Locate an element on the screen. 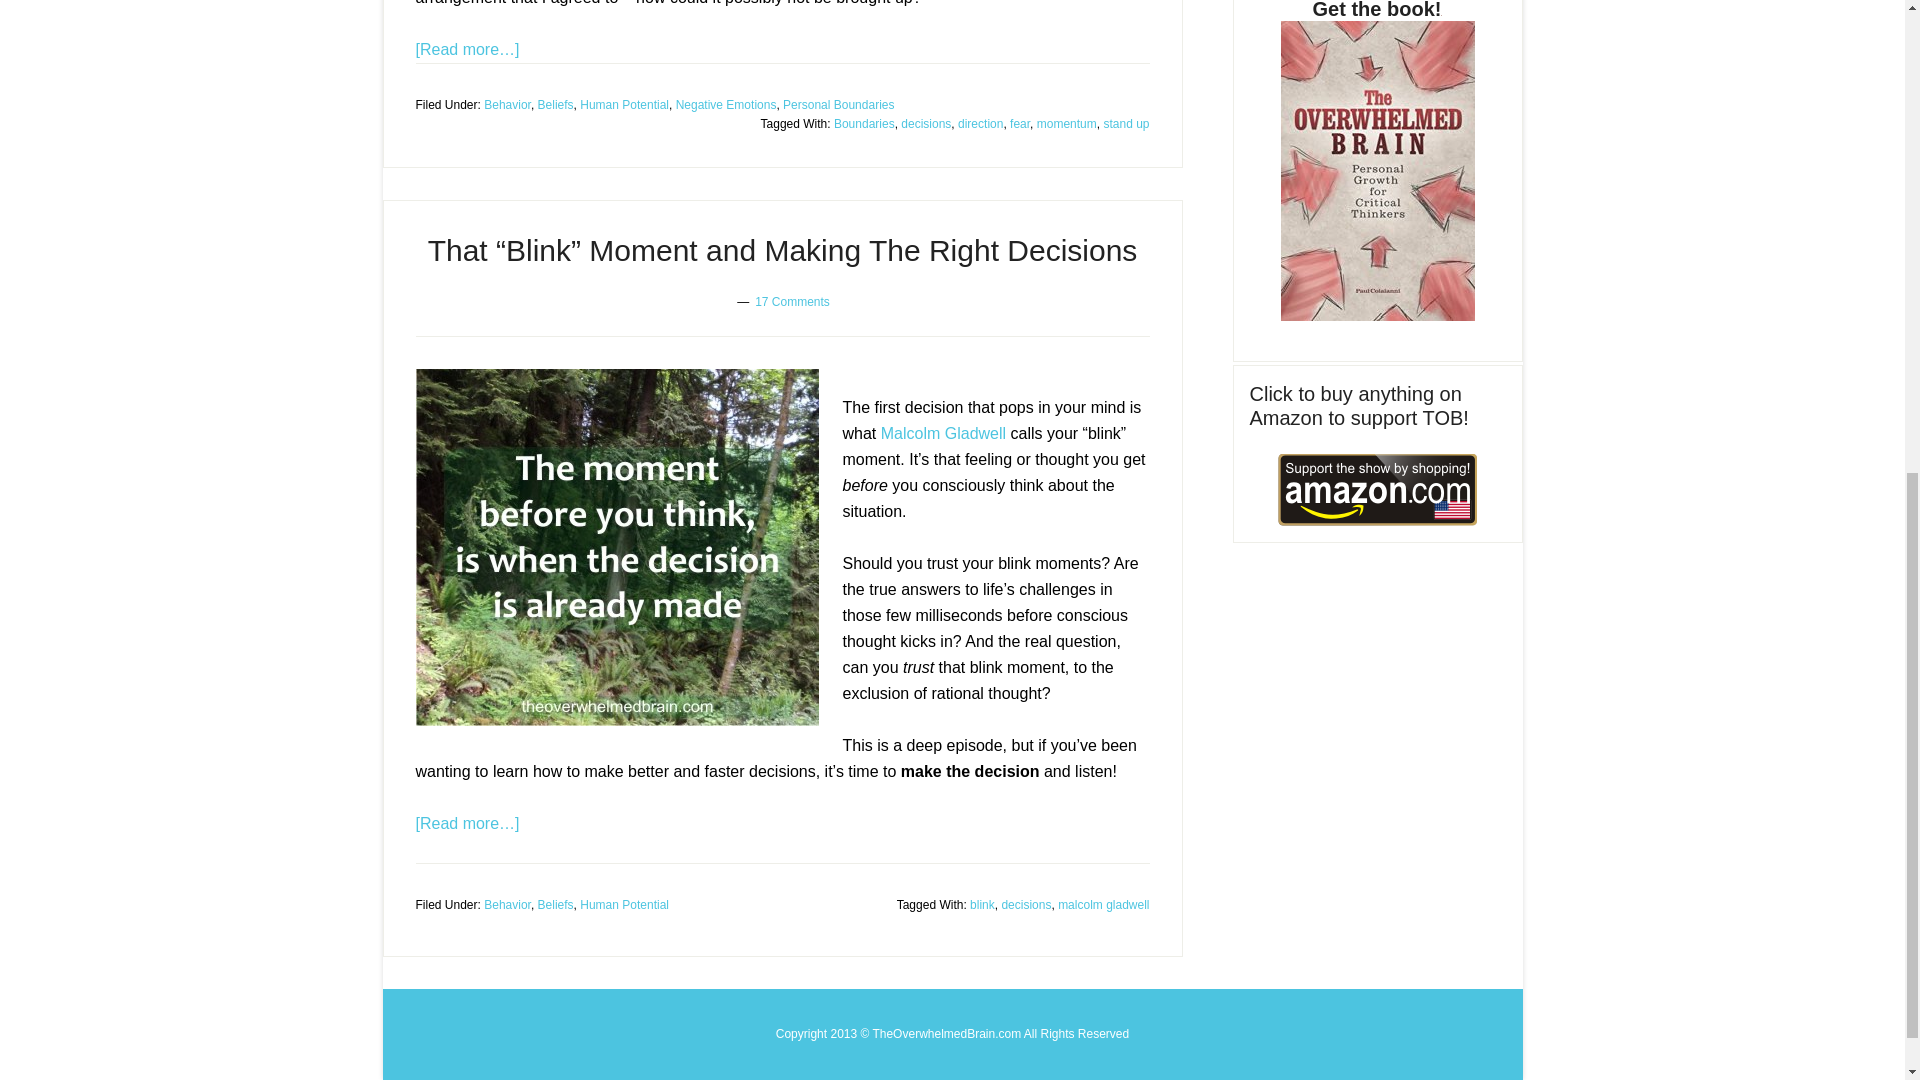 Image resolution: width=1920 pixels, height=1080 pixels. Malcolm Gladwell is located at coordinates (944, 433).